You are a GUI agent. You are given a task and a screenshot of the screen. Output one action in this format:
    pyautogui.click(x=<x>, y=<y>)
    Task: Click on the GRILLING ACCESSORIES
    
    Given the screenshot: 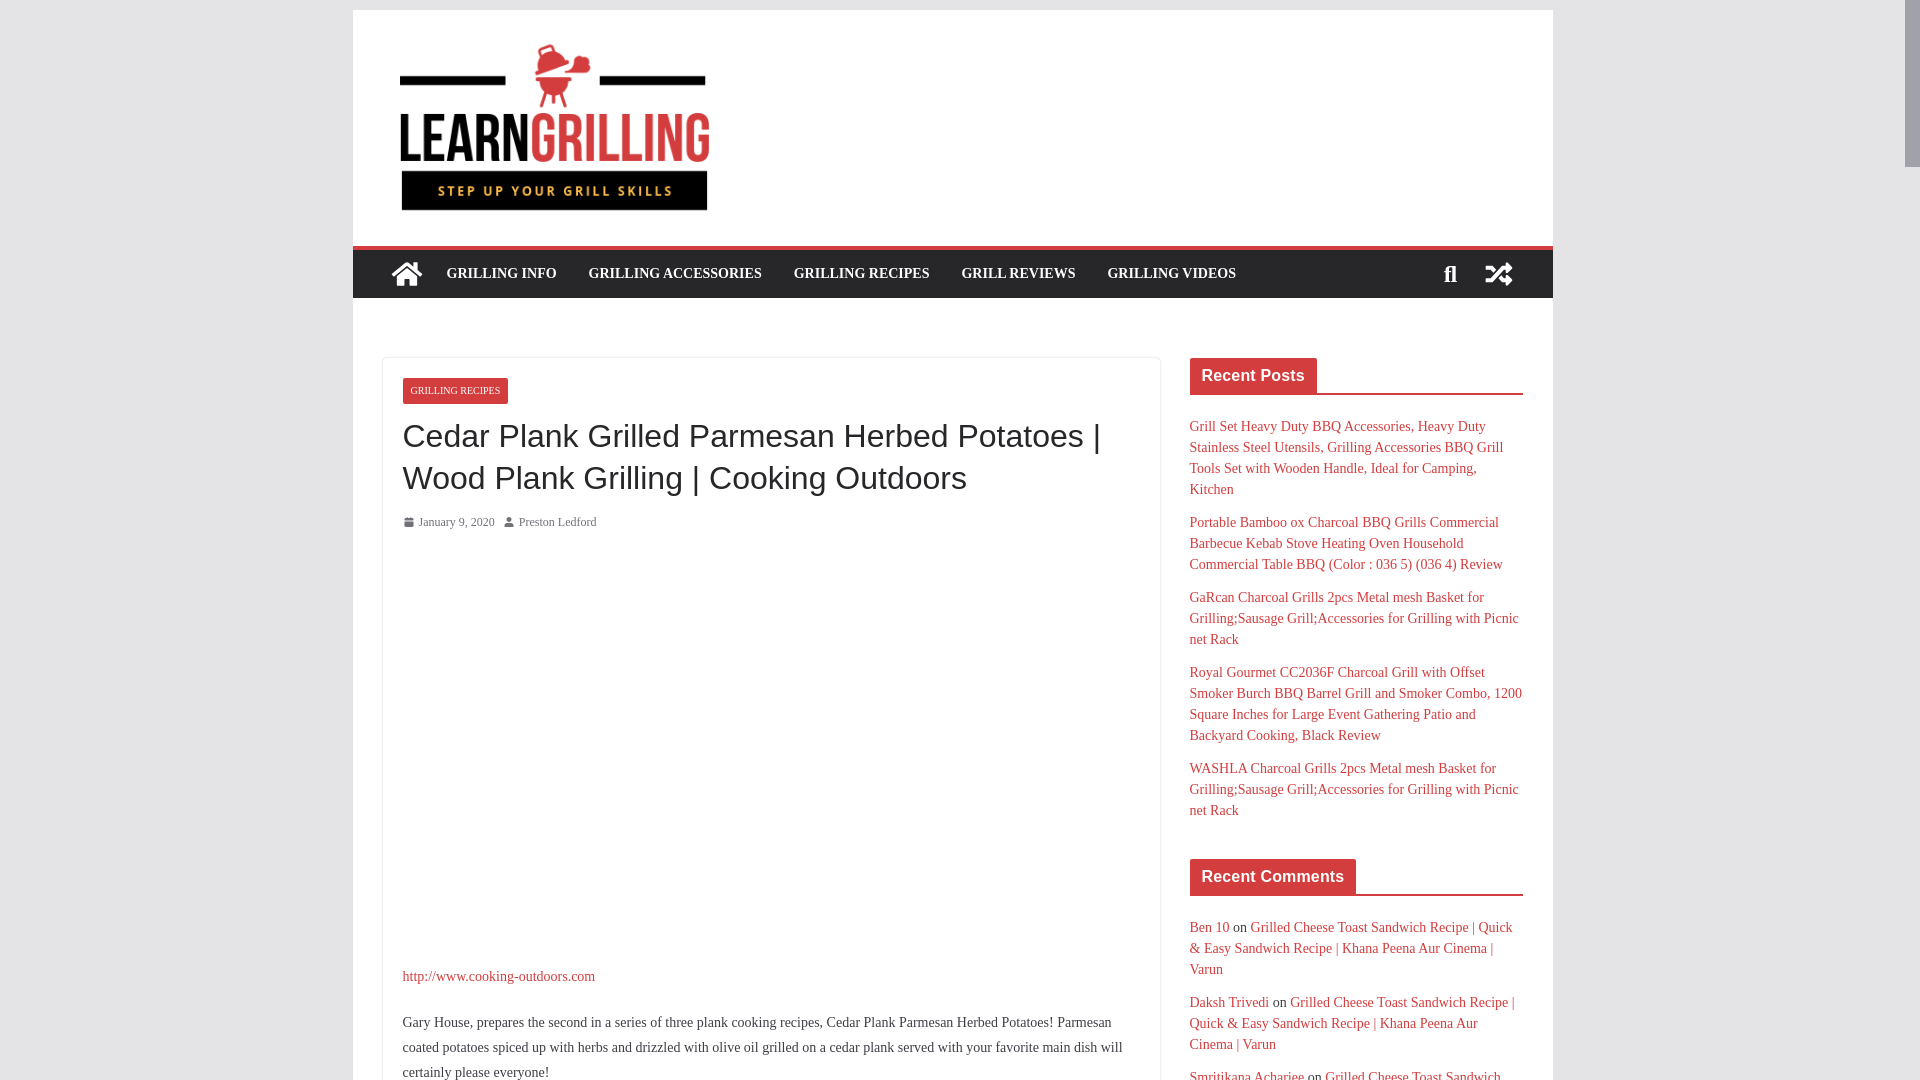 What is the action you would take?
    pyautogui.click(x=676, y=274)
    